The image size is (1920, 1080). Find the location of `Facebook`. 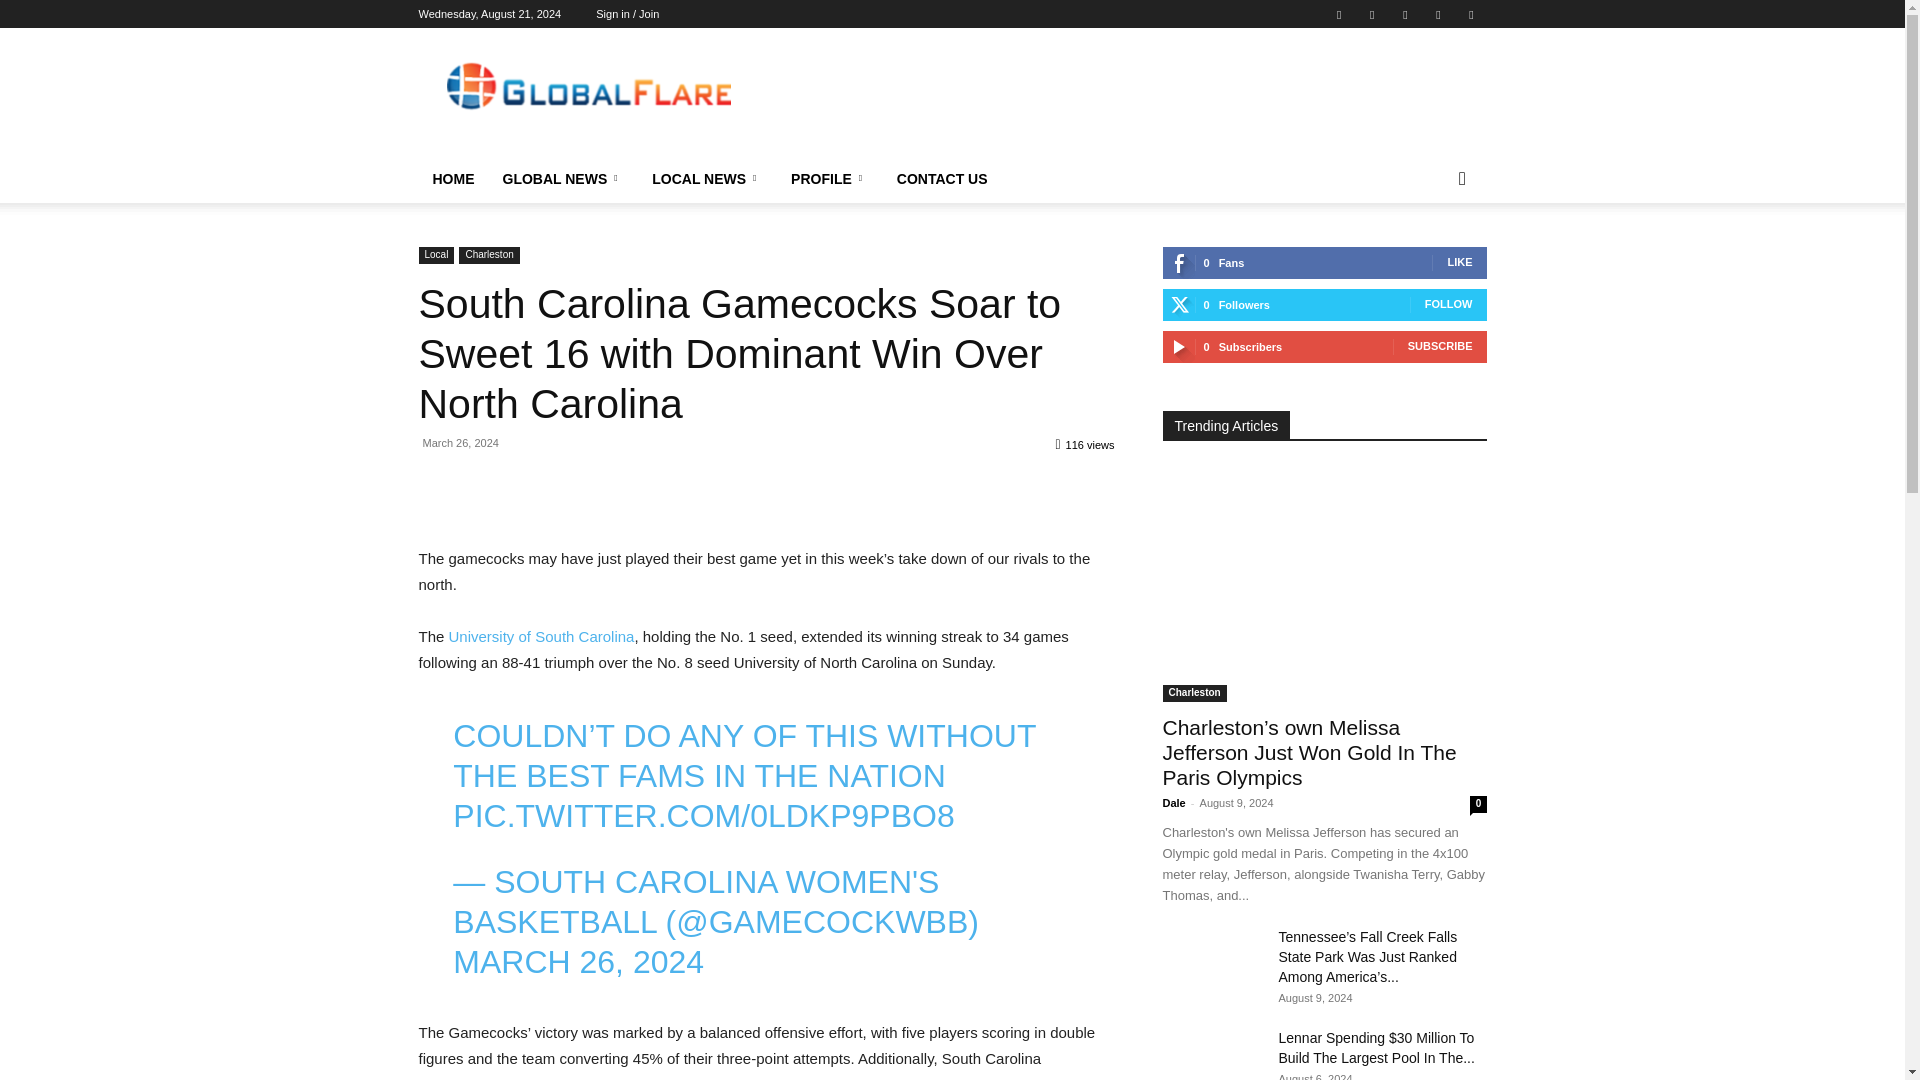

Facebook is located at coordinates (1338, 14).